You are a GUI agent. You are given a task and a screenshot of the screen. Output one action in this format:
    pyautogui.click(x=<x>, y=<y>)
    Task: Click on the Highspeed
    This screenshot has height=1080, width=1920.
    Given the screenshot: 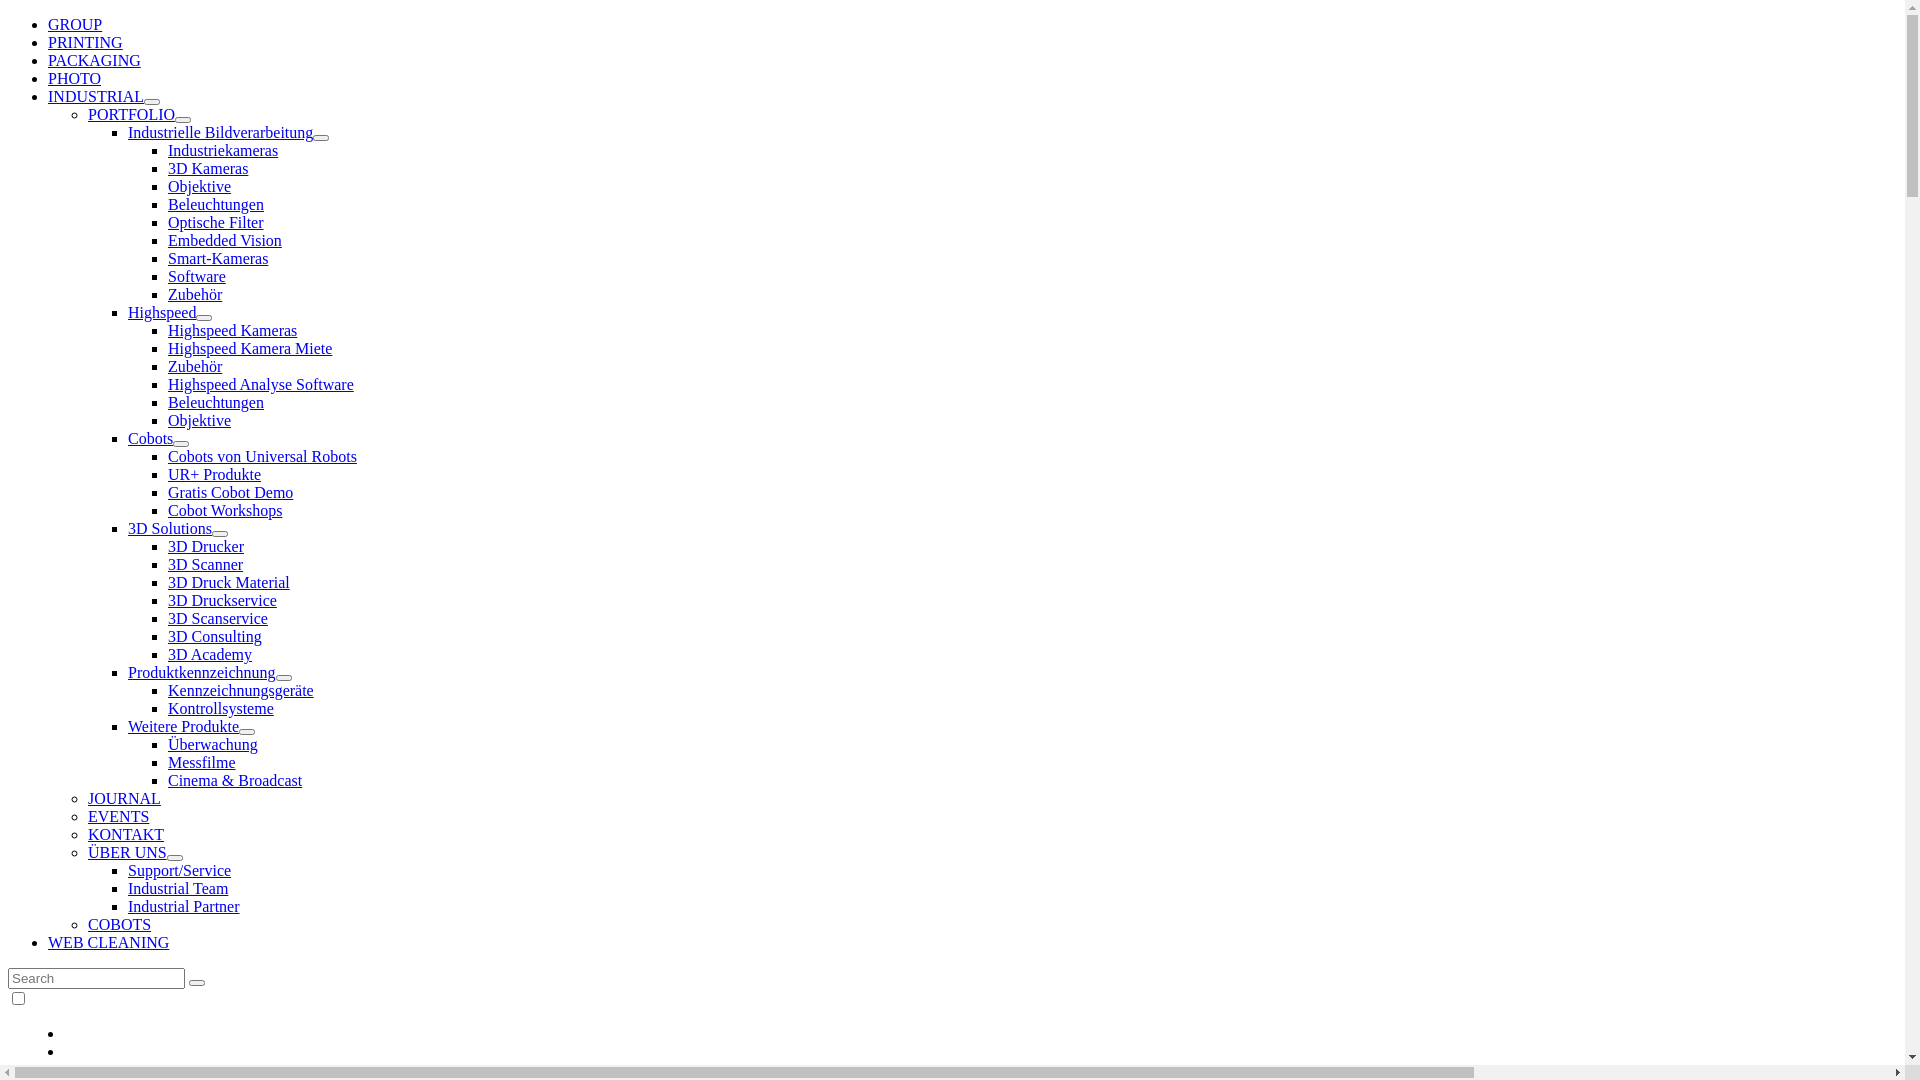 What is the action you would take?
    pyautogui.click(x=162, y=312)
    